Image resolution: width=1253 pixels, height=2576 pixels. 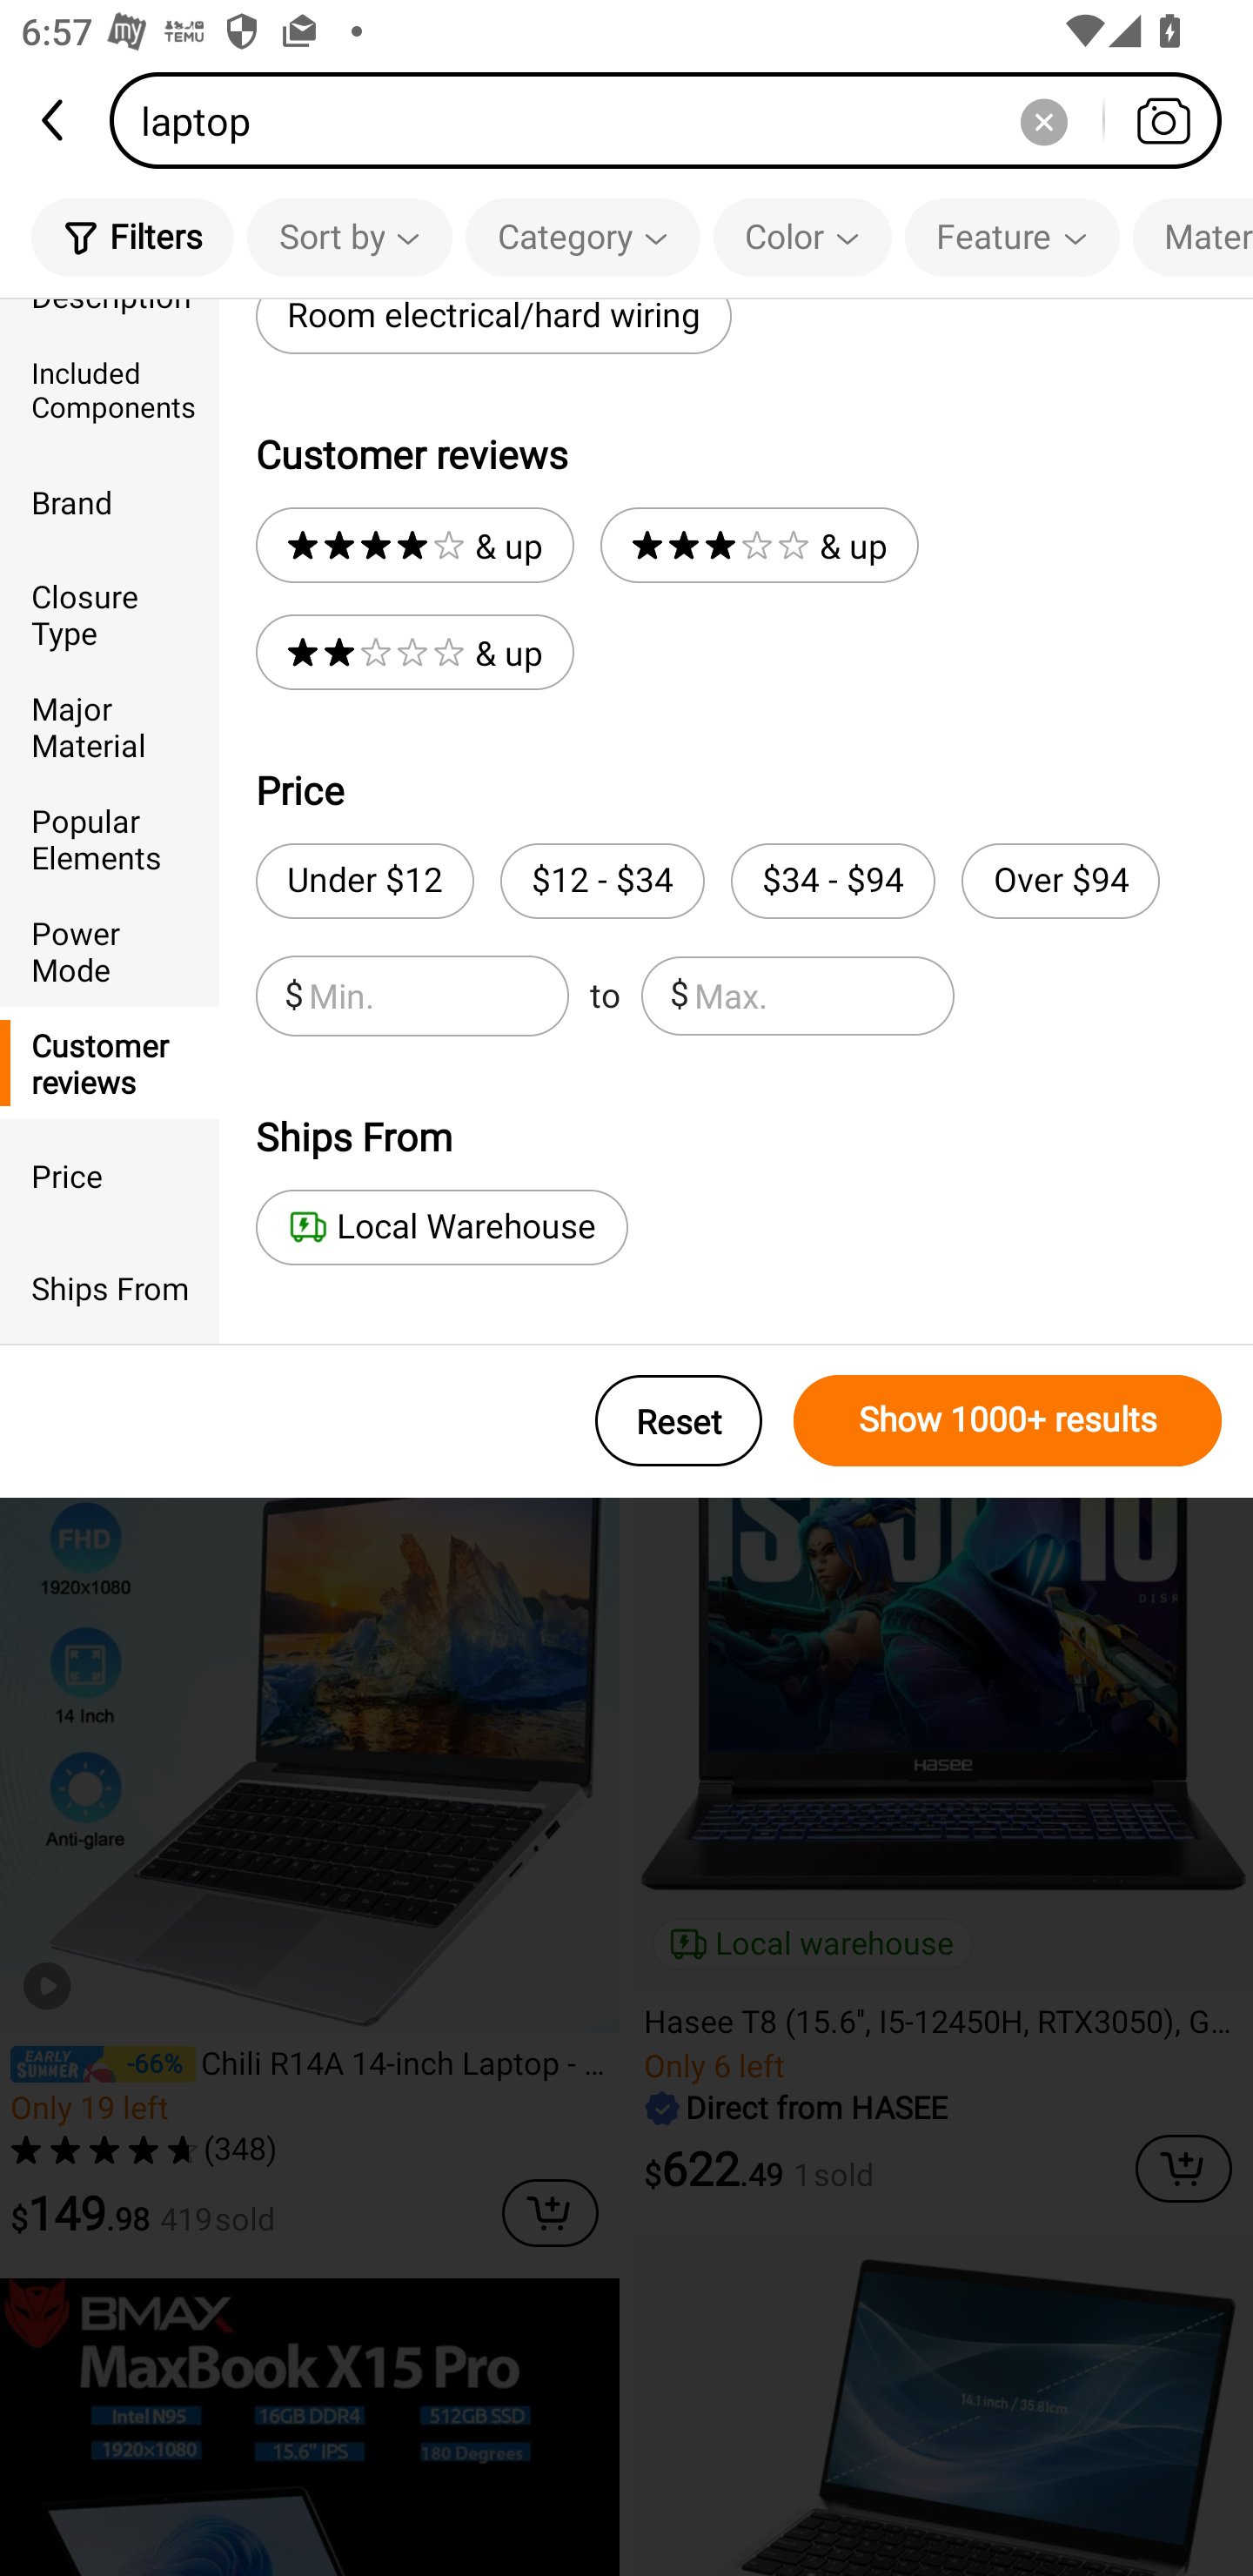 What do you see at coordinates (833, 881) in the screenshot?
I see `$34 - $94` at bounding box center [833, 881].